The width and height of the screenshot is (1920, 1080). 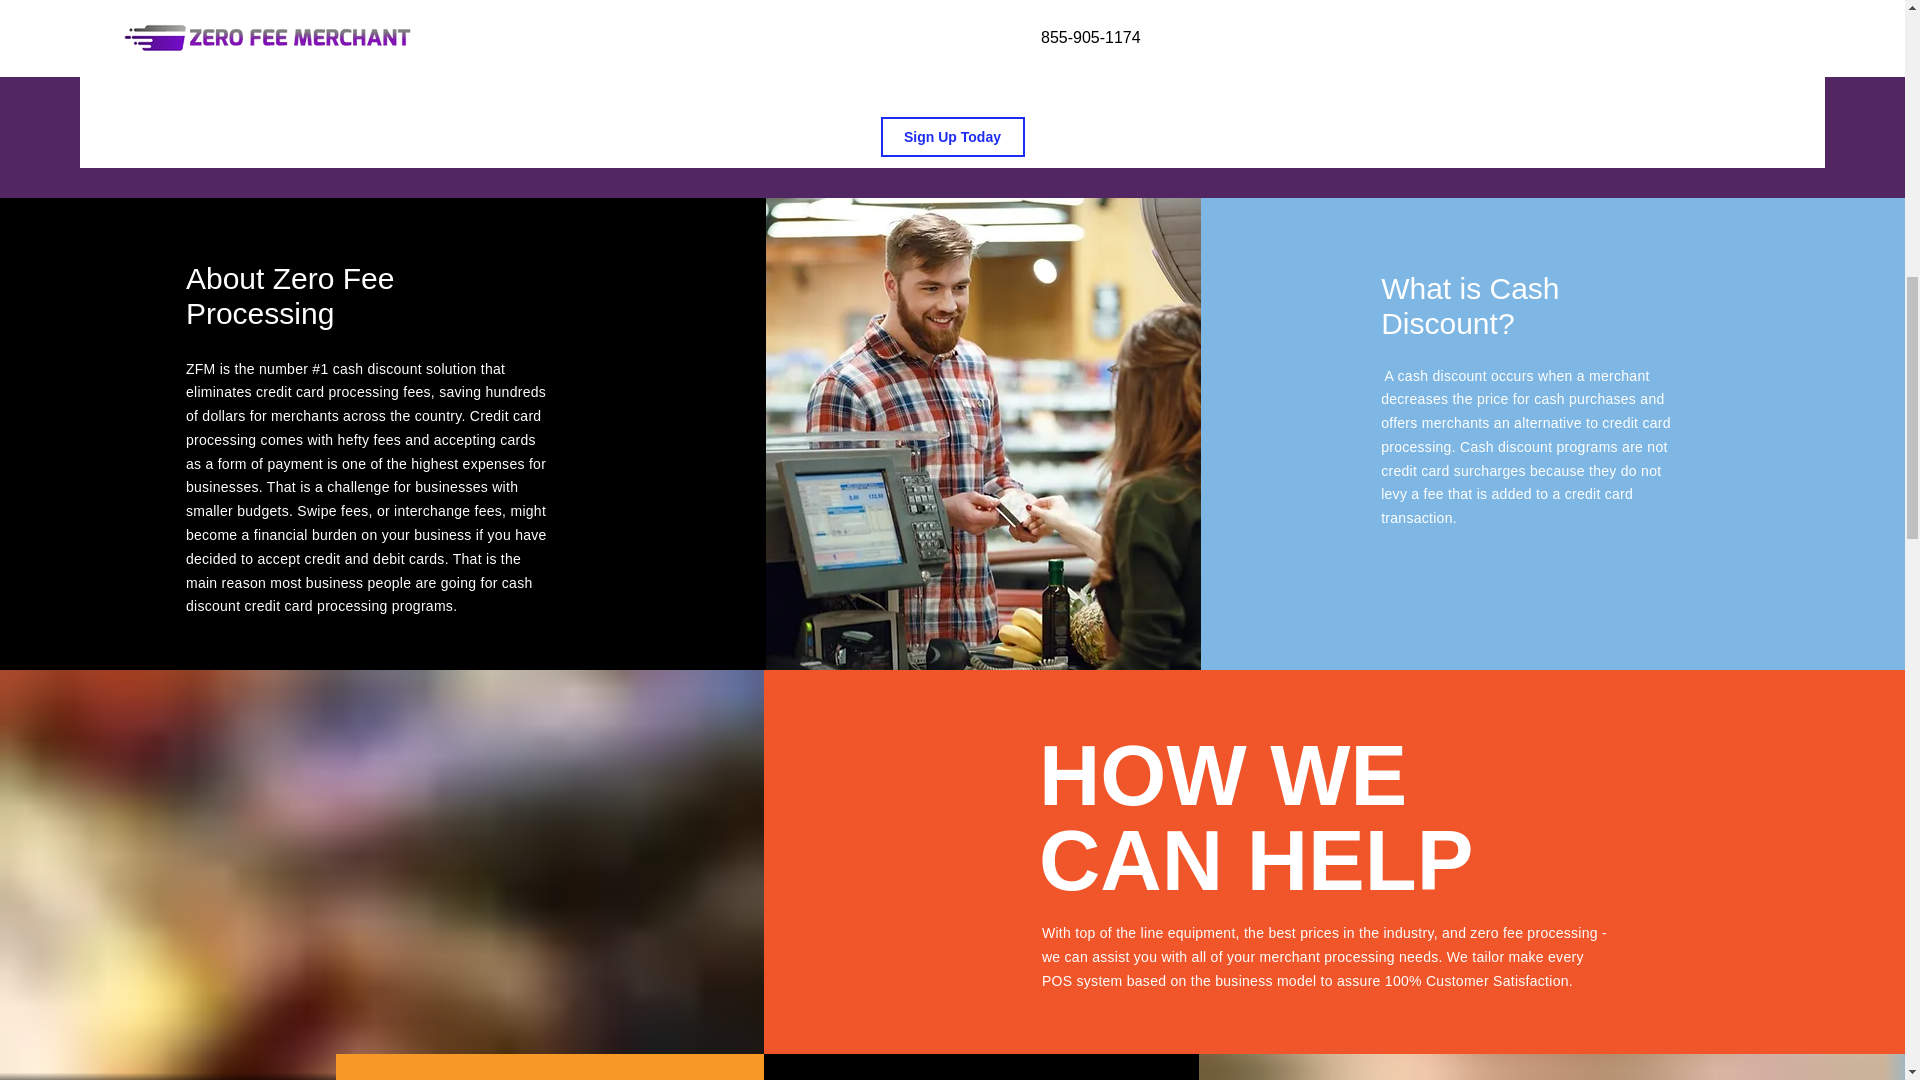 What do you see at coordinates (951, 136) in the screenshot?
I see `Sign Up Today` at bounding box center [951, 136].